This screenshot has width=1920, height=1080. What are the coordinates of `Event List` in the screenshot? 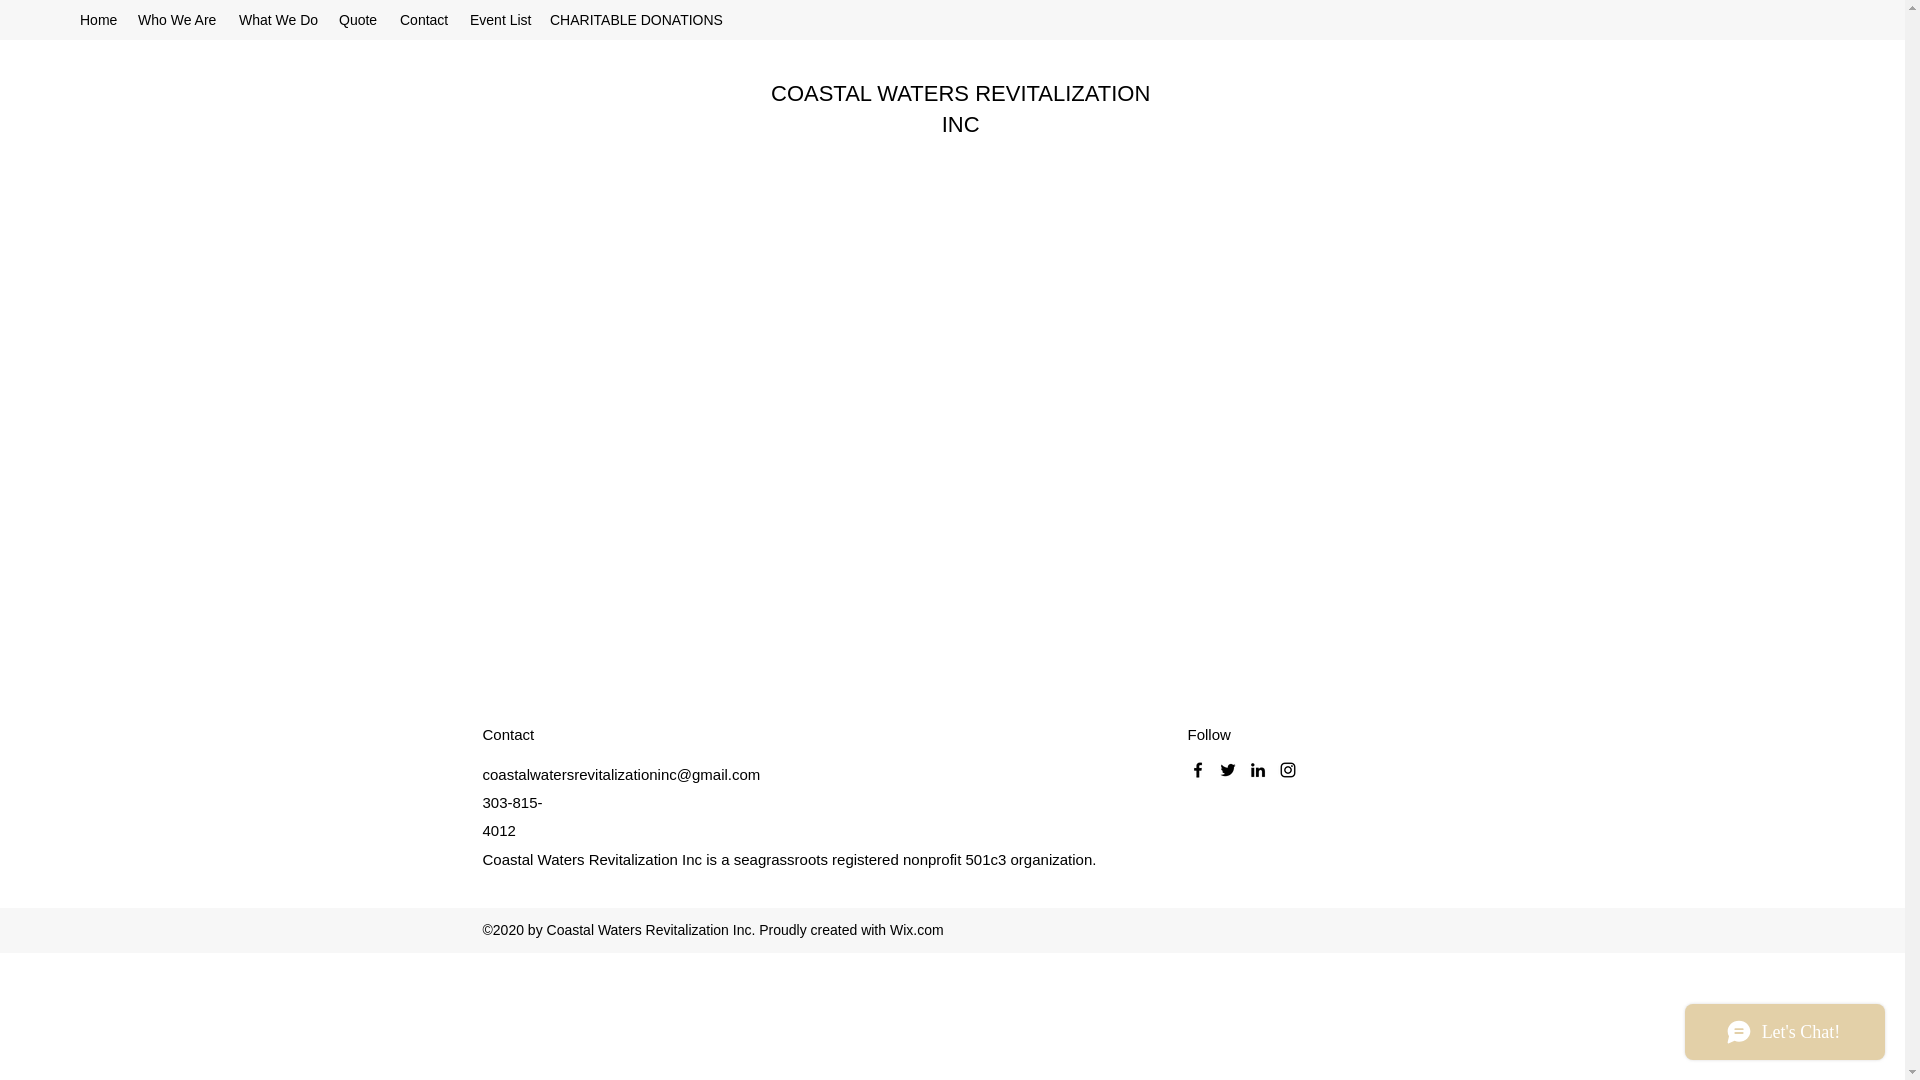 It's located at (500, 20).